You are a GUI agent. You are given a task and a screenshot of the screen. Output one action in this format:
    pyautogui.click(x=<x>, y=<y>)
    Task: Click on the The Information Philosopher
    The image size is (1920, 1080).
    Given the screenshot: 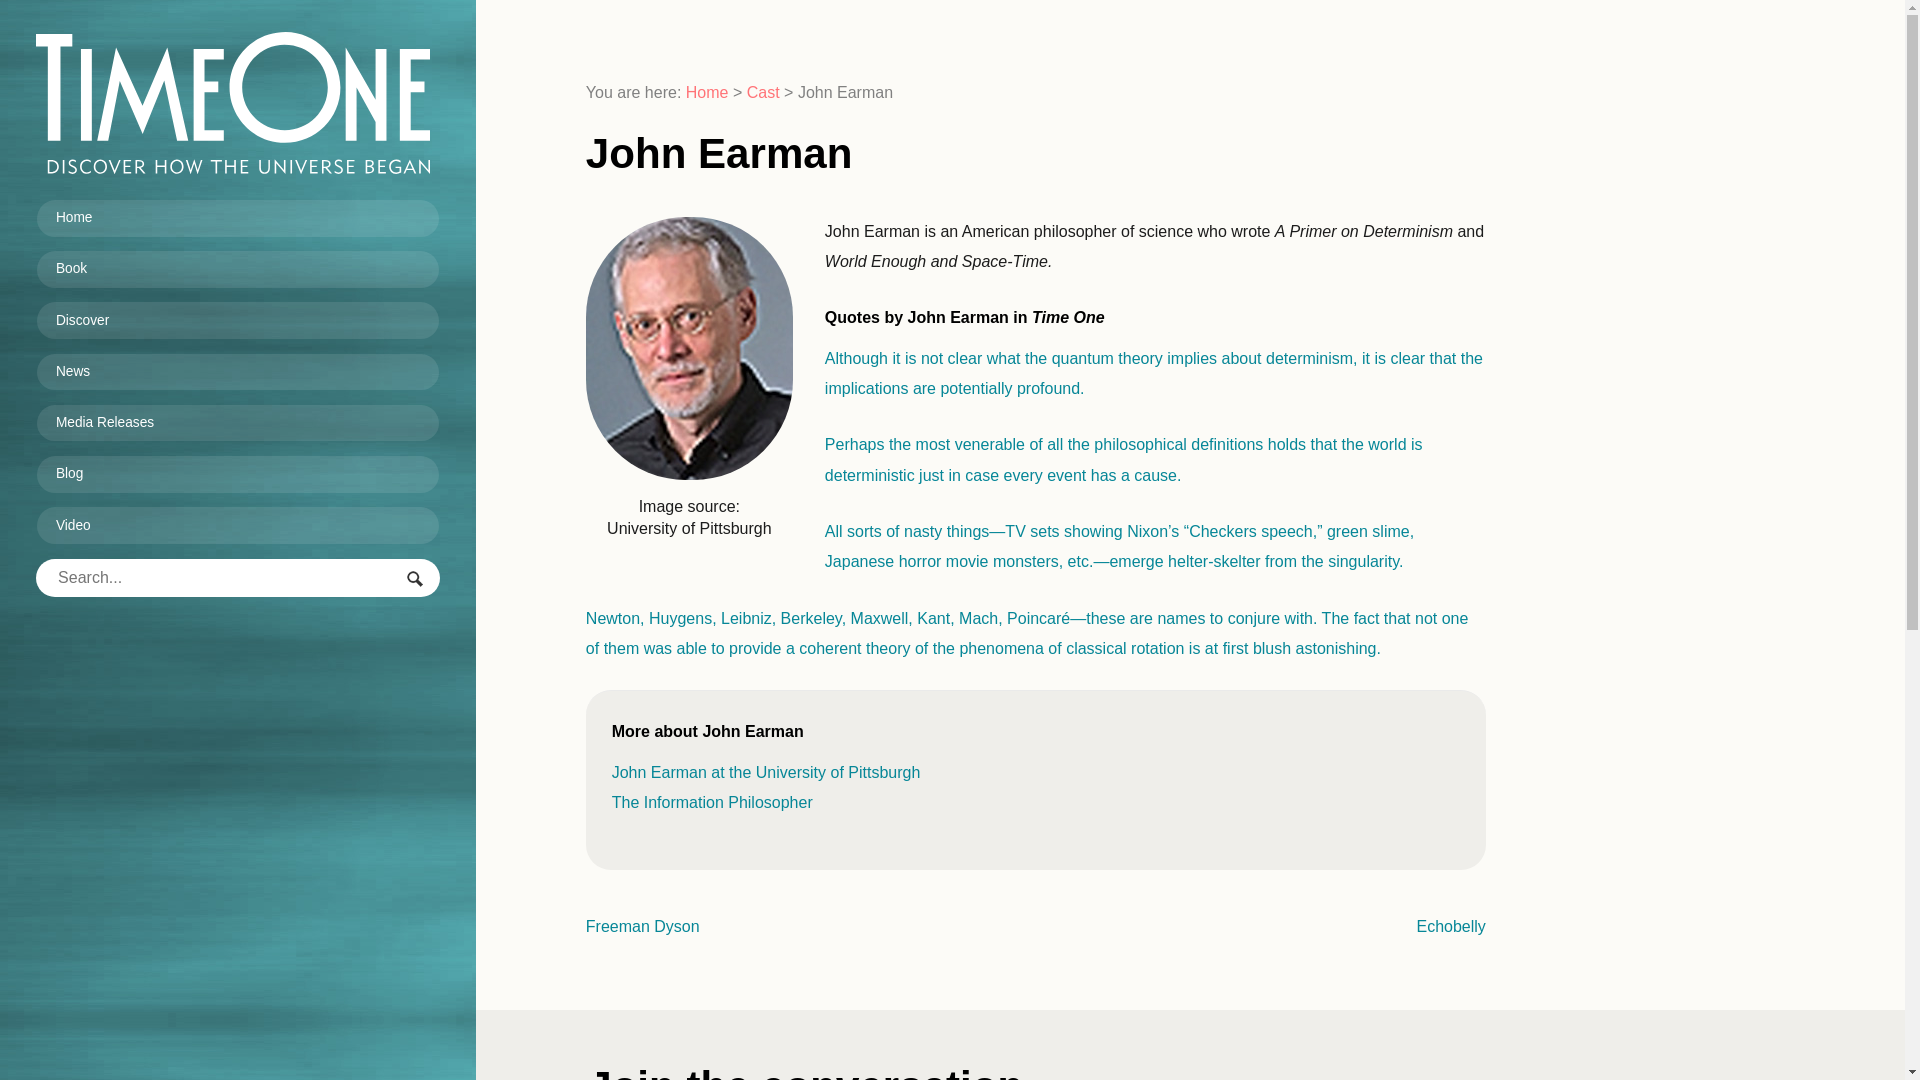 What is the action you would take?
    pyautogui.click(x=712, y=802)
    